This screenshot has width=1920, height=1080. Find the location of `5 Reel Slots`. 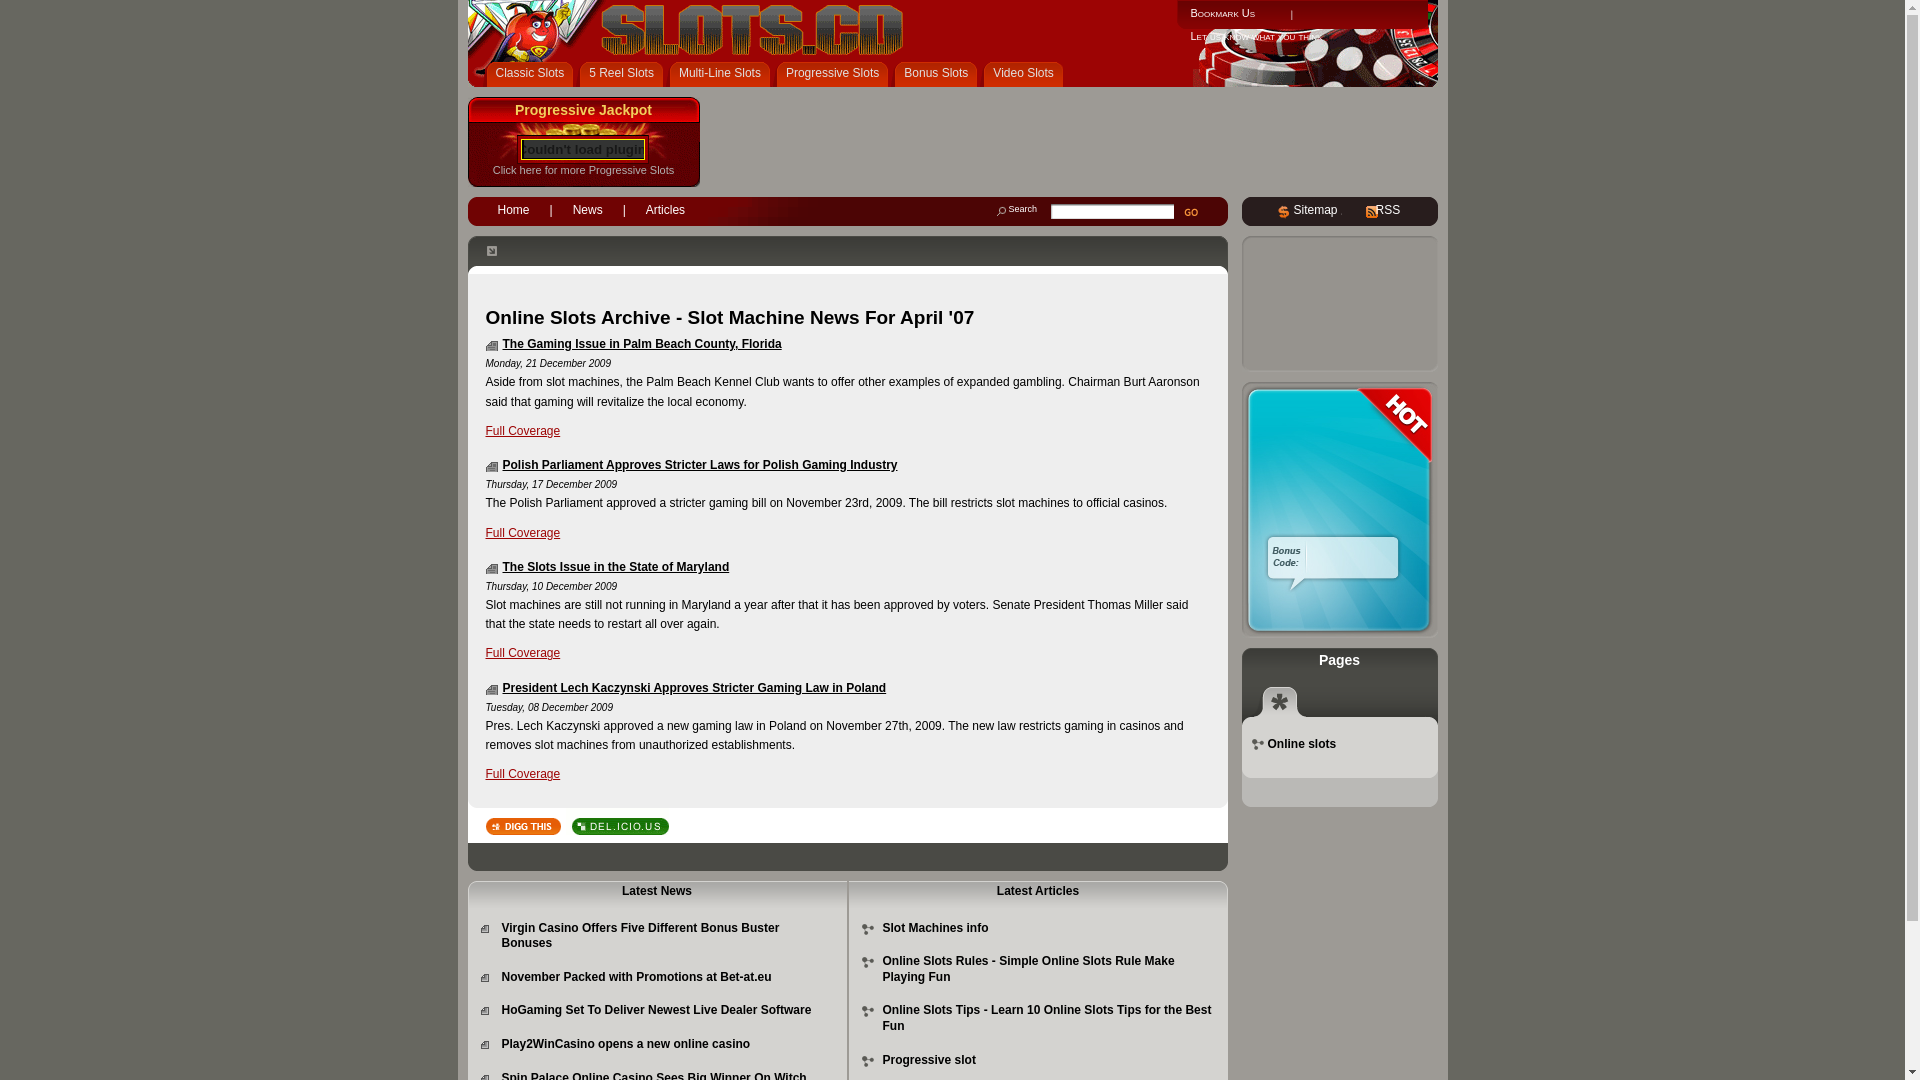

5 Reel Slots is located at coordinates (625, 74).